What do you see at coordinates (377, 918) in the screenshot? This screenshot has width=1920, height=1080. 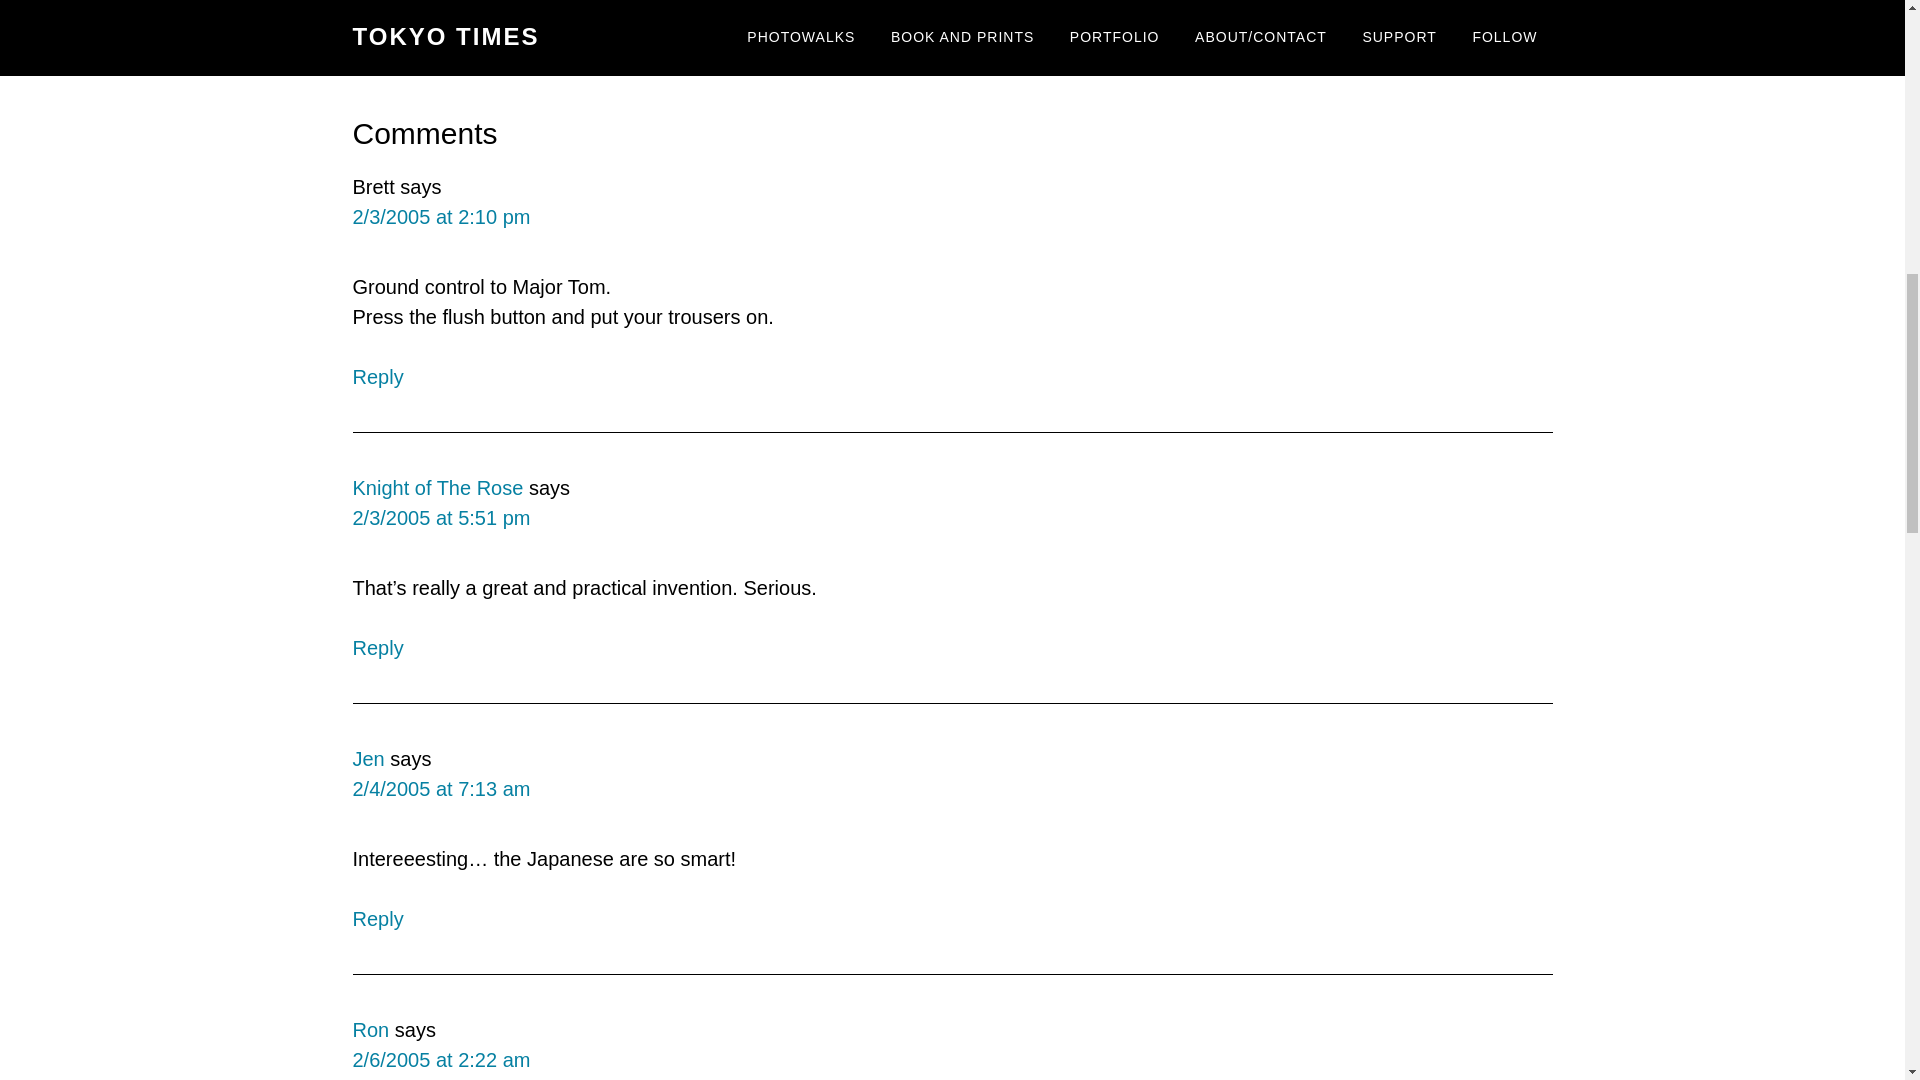 I see `Reply` at bounding box center [377, 918].